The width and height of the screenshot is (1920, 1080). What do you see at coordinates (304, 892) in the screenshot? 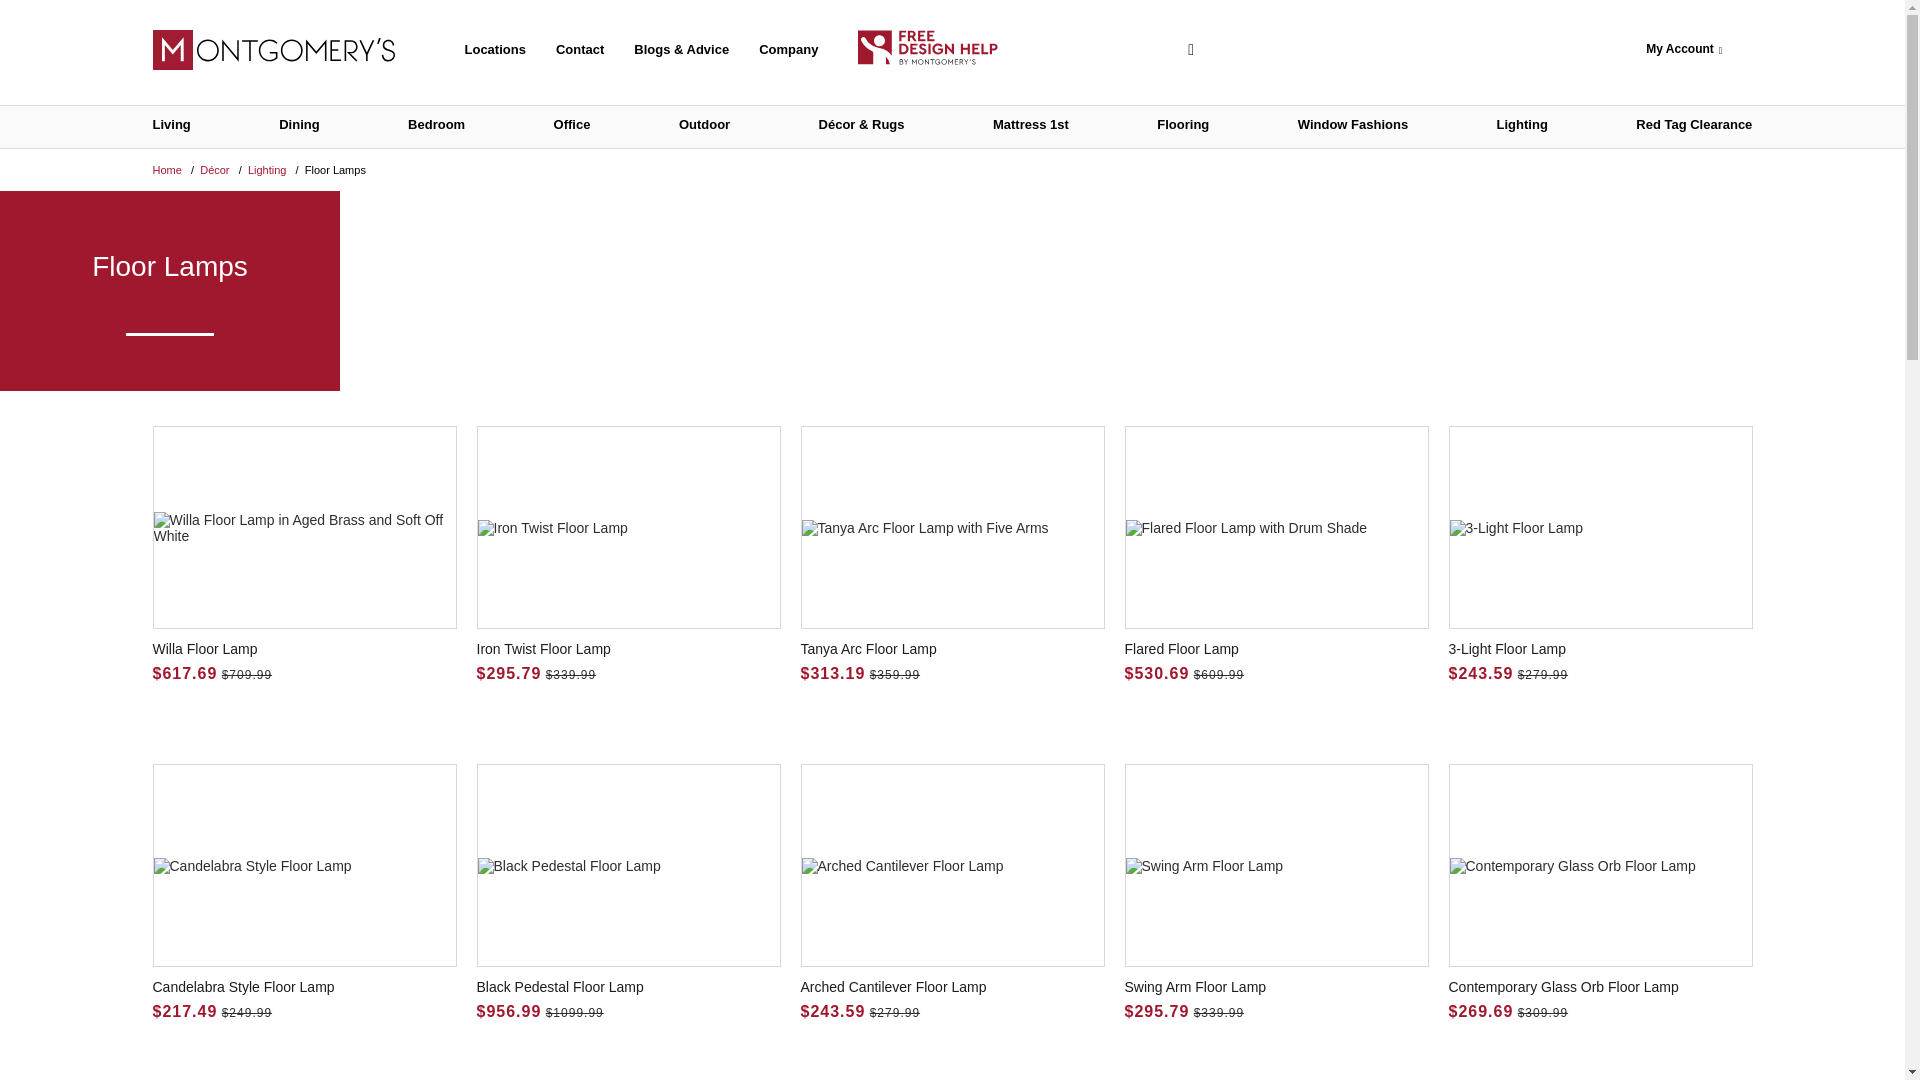
I see `Candelabra Style Floor Lamp` at bounding box center [304, 892].